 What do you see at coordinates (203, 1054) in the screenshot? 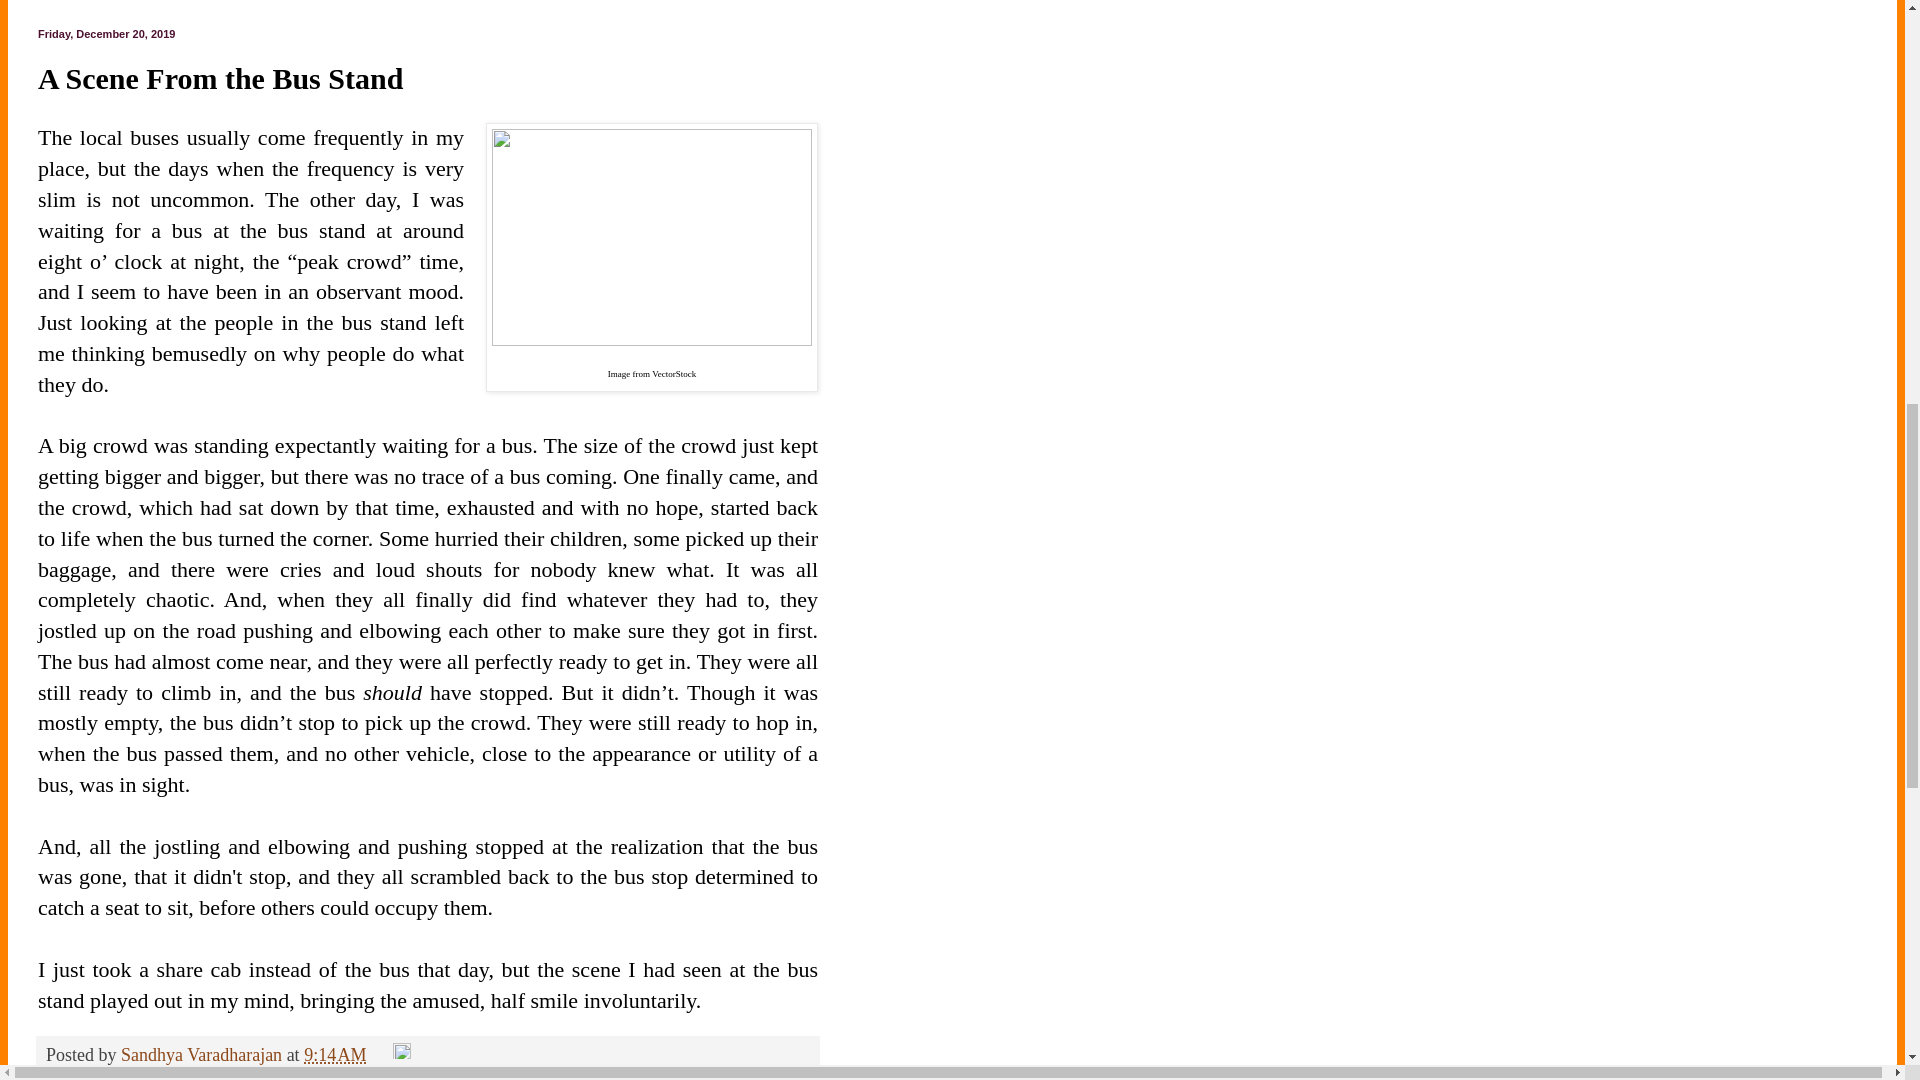
I see `Sandhya Varadharajan` at bounding box center [203, 1054].